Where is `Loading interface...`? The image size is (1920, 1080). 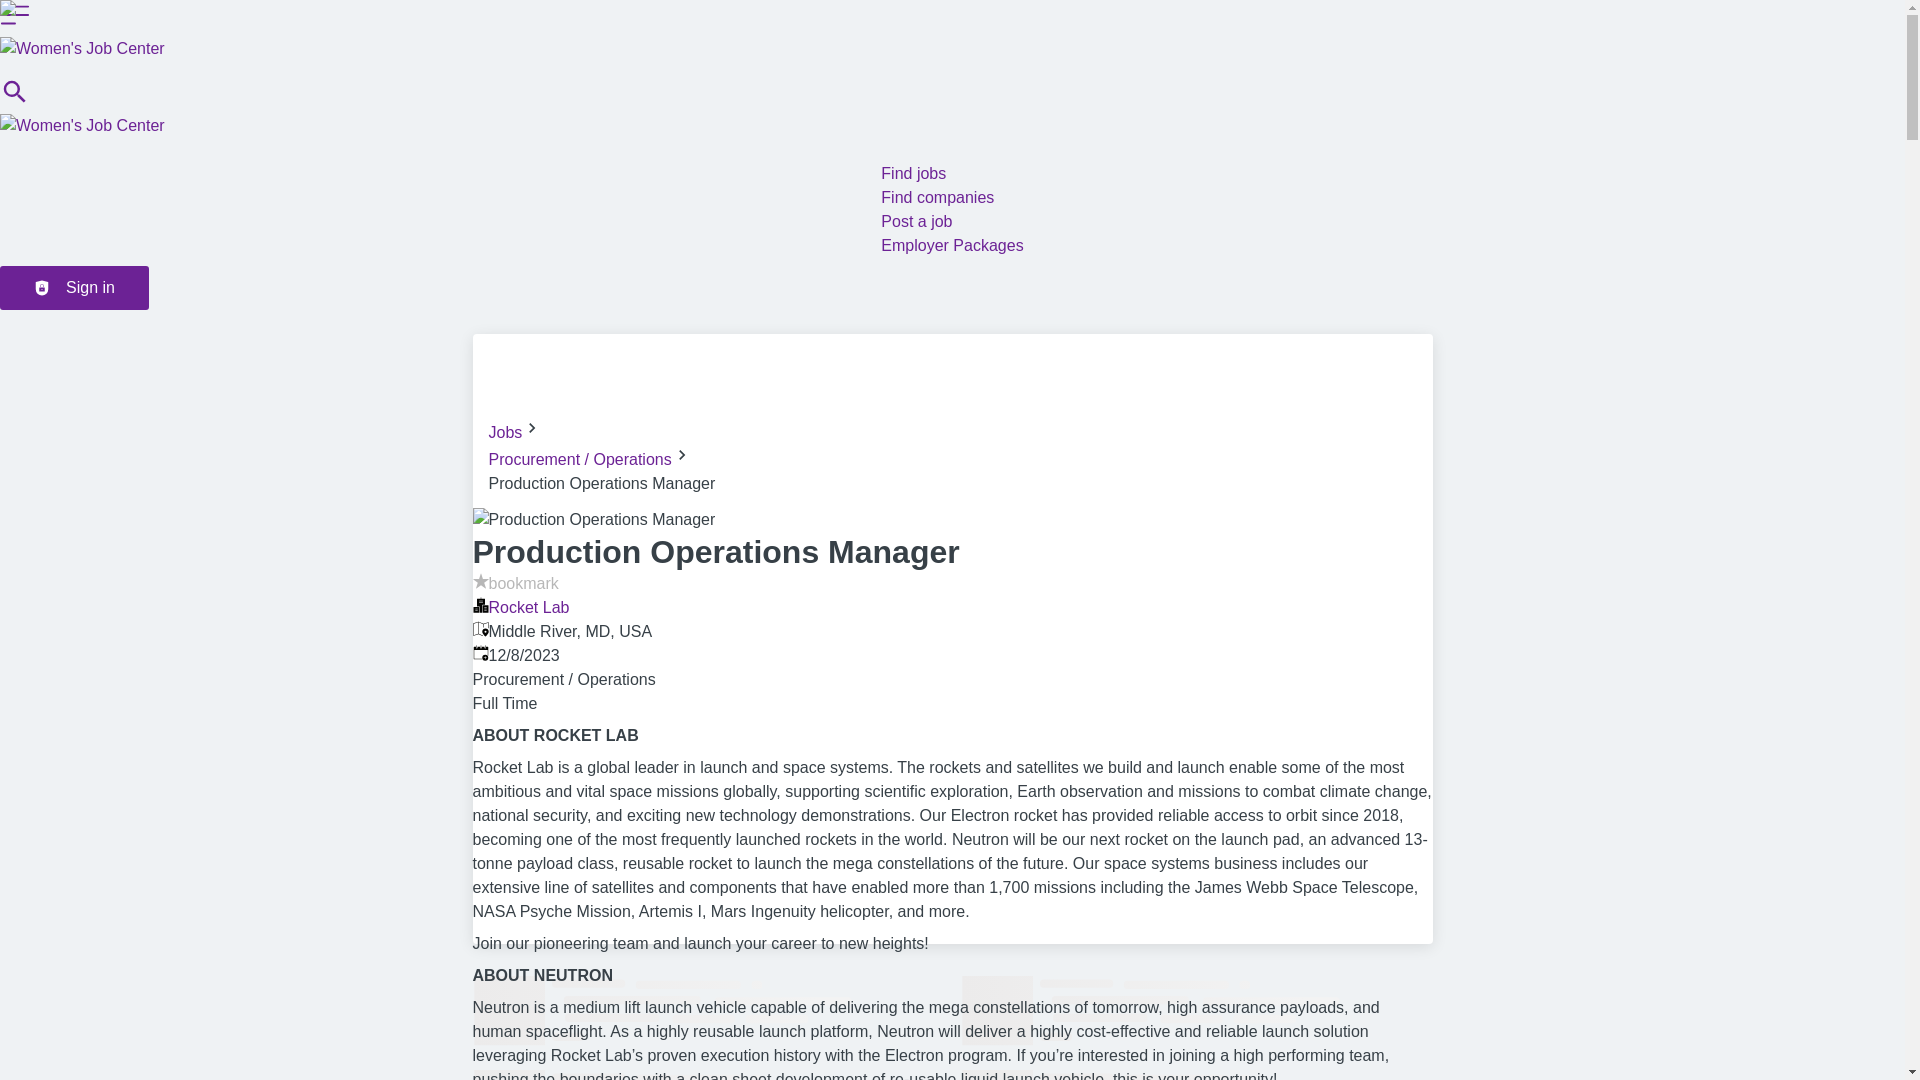
Loading interface... is located at coordinates (708, 1075).